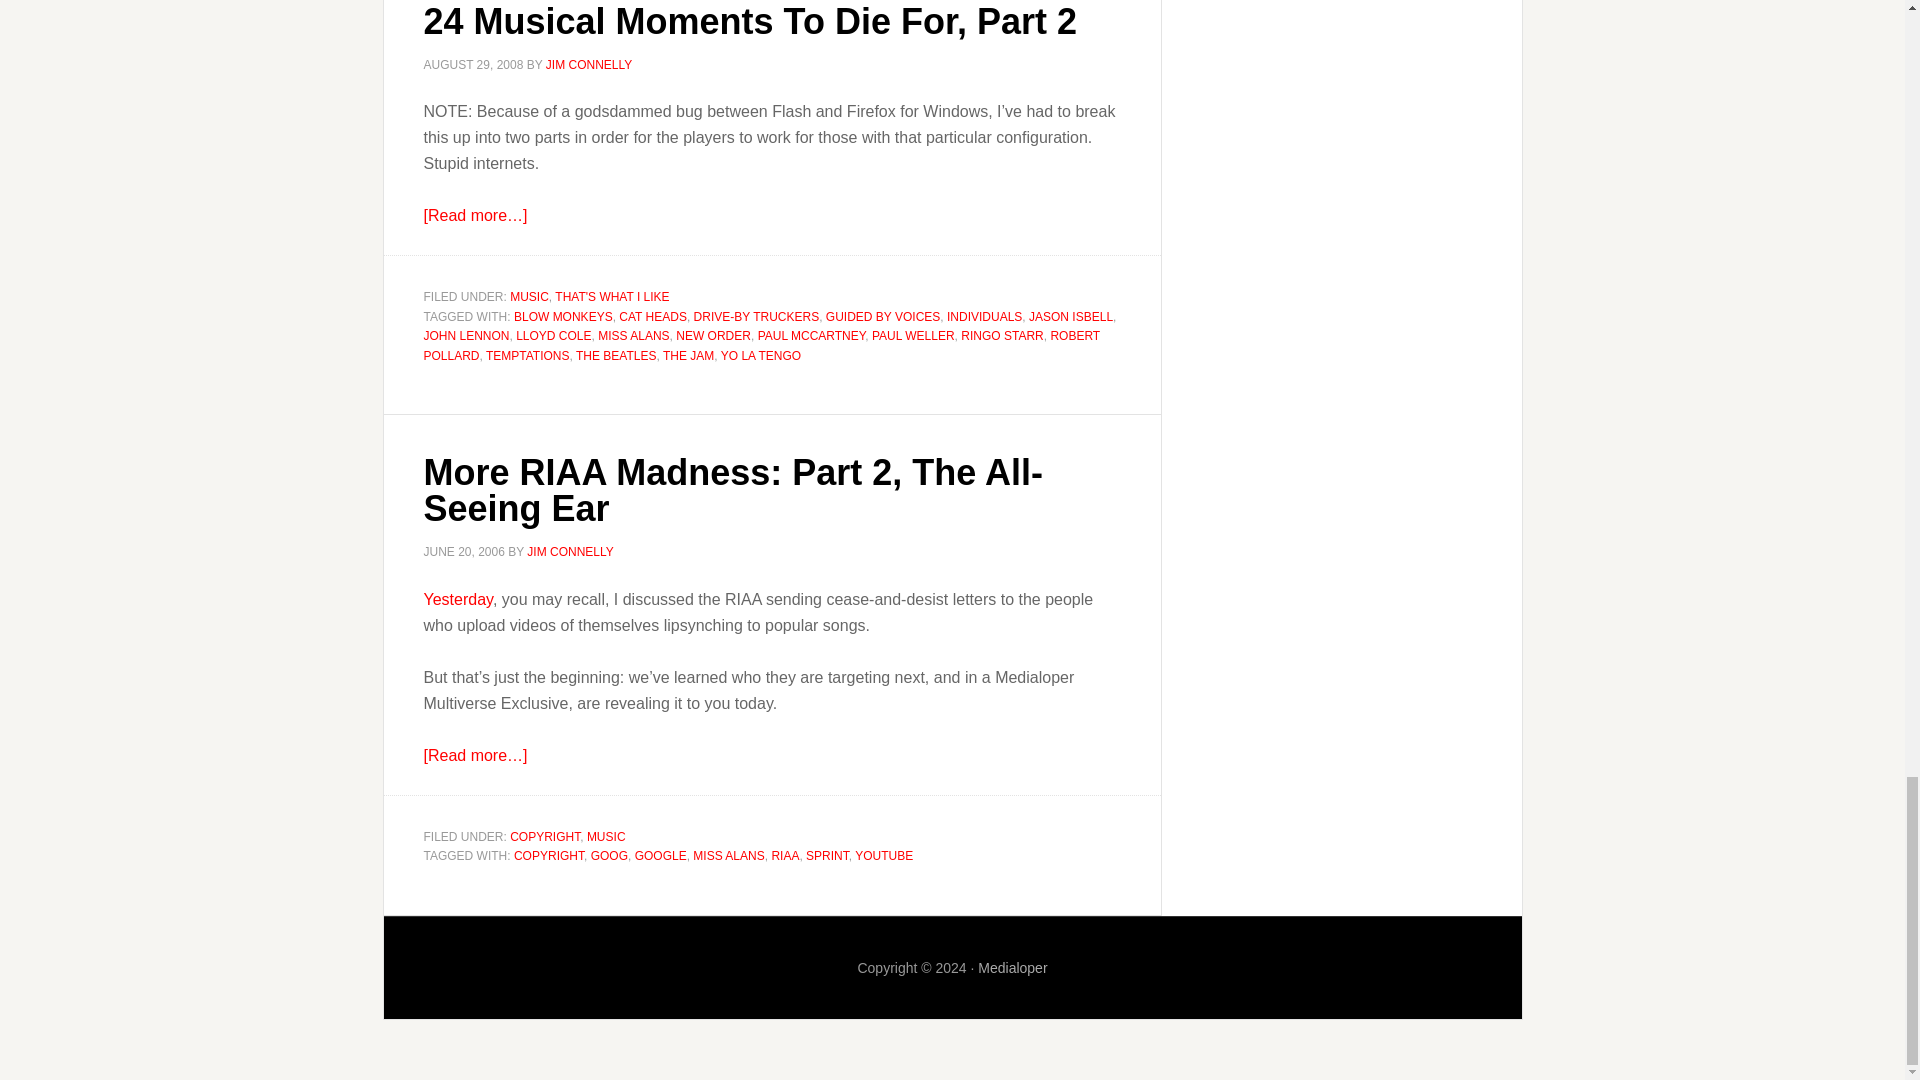 The height and width of the screenshot is (1080, 1920). What do you see at coordinates (530, 296) in the screenshot?
I see `MUSIC` at bounding box center [530, 296].